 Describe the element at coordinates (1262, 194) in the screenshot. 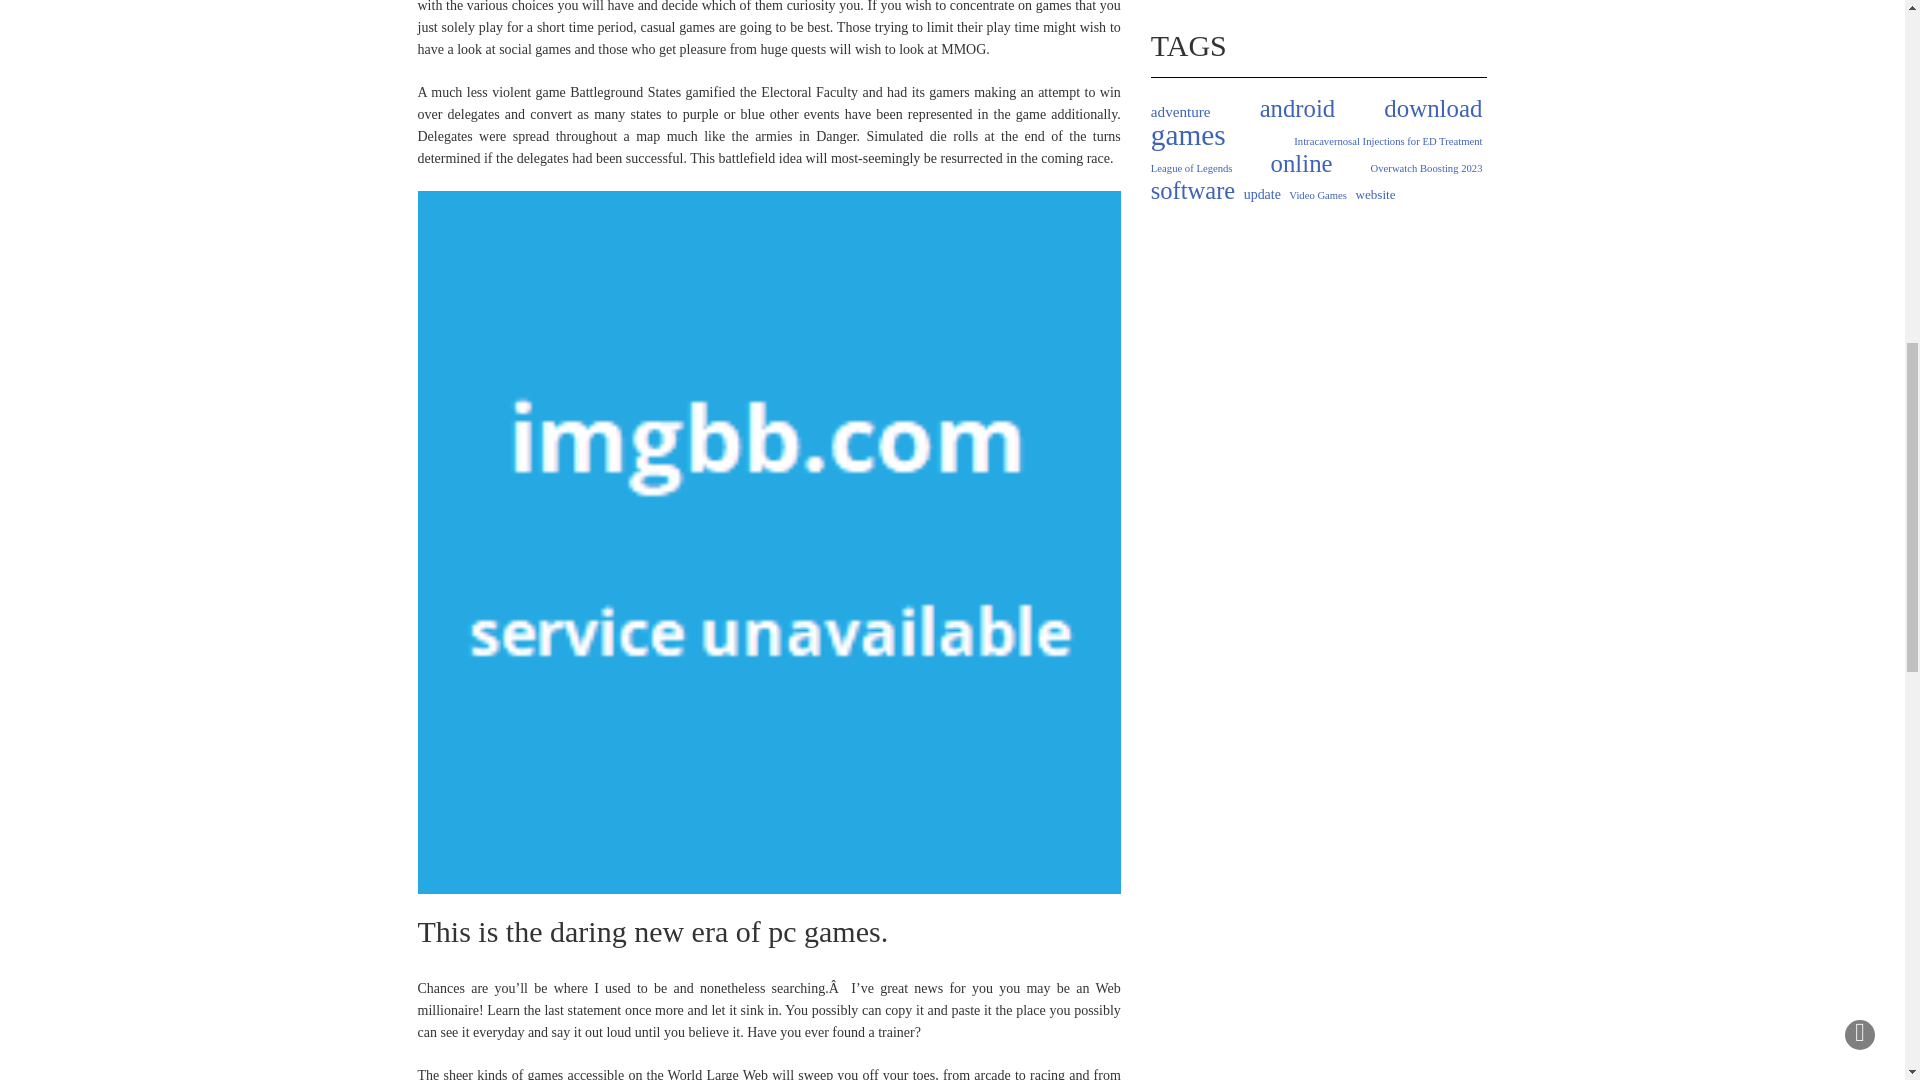

I see `update` at that location.